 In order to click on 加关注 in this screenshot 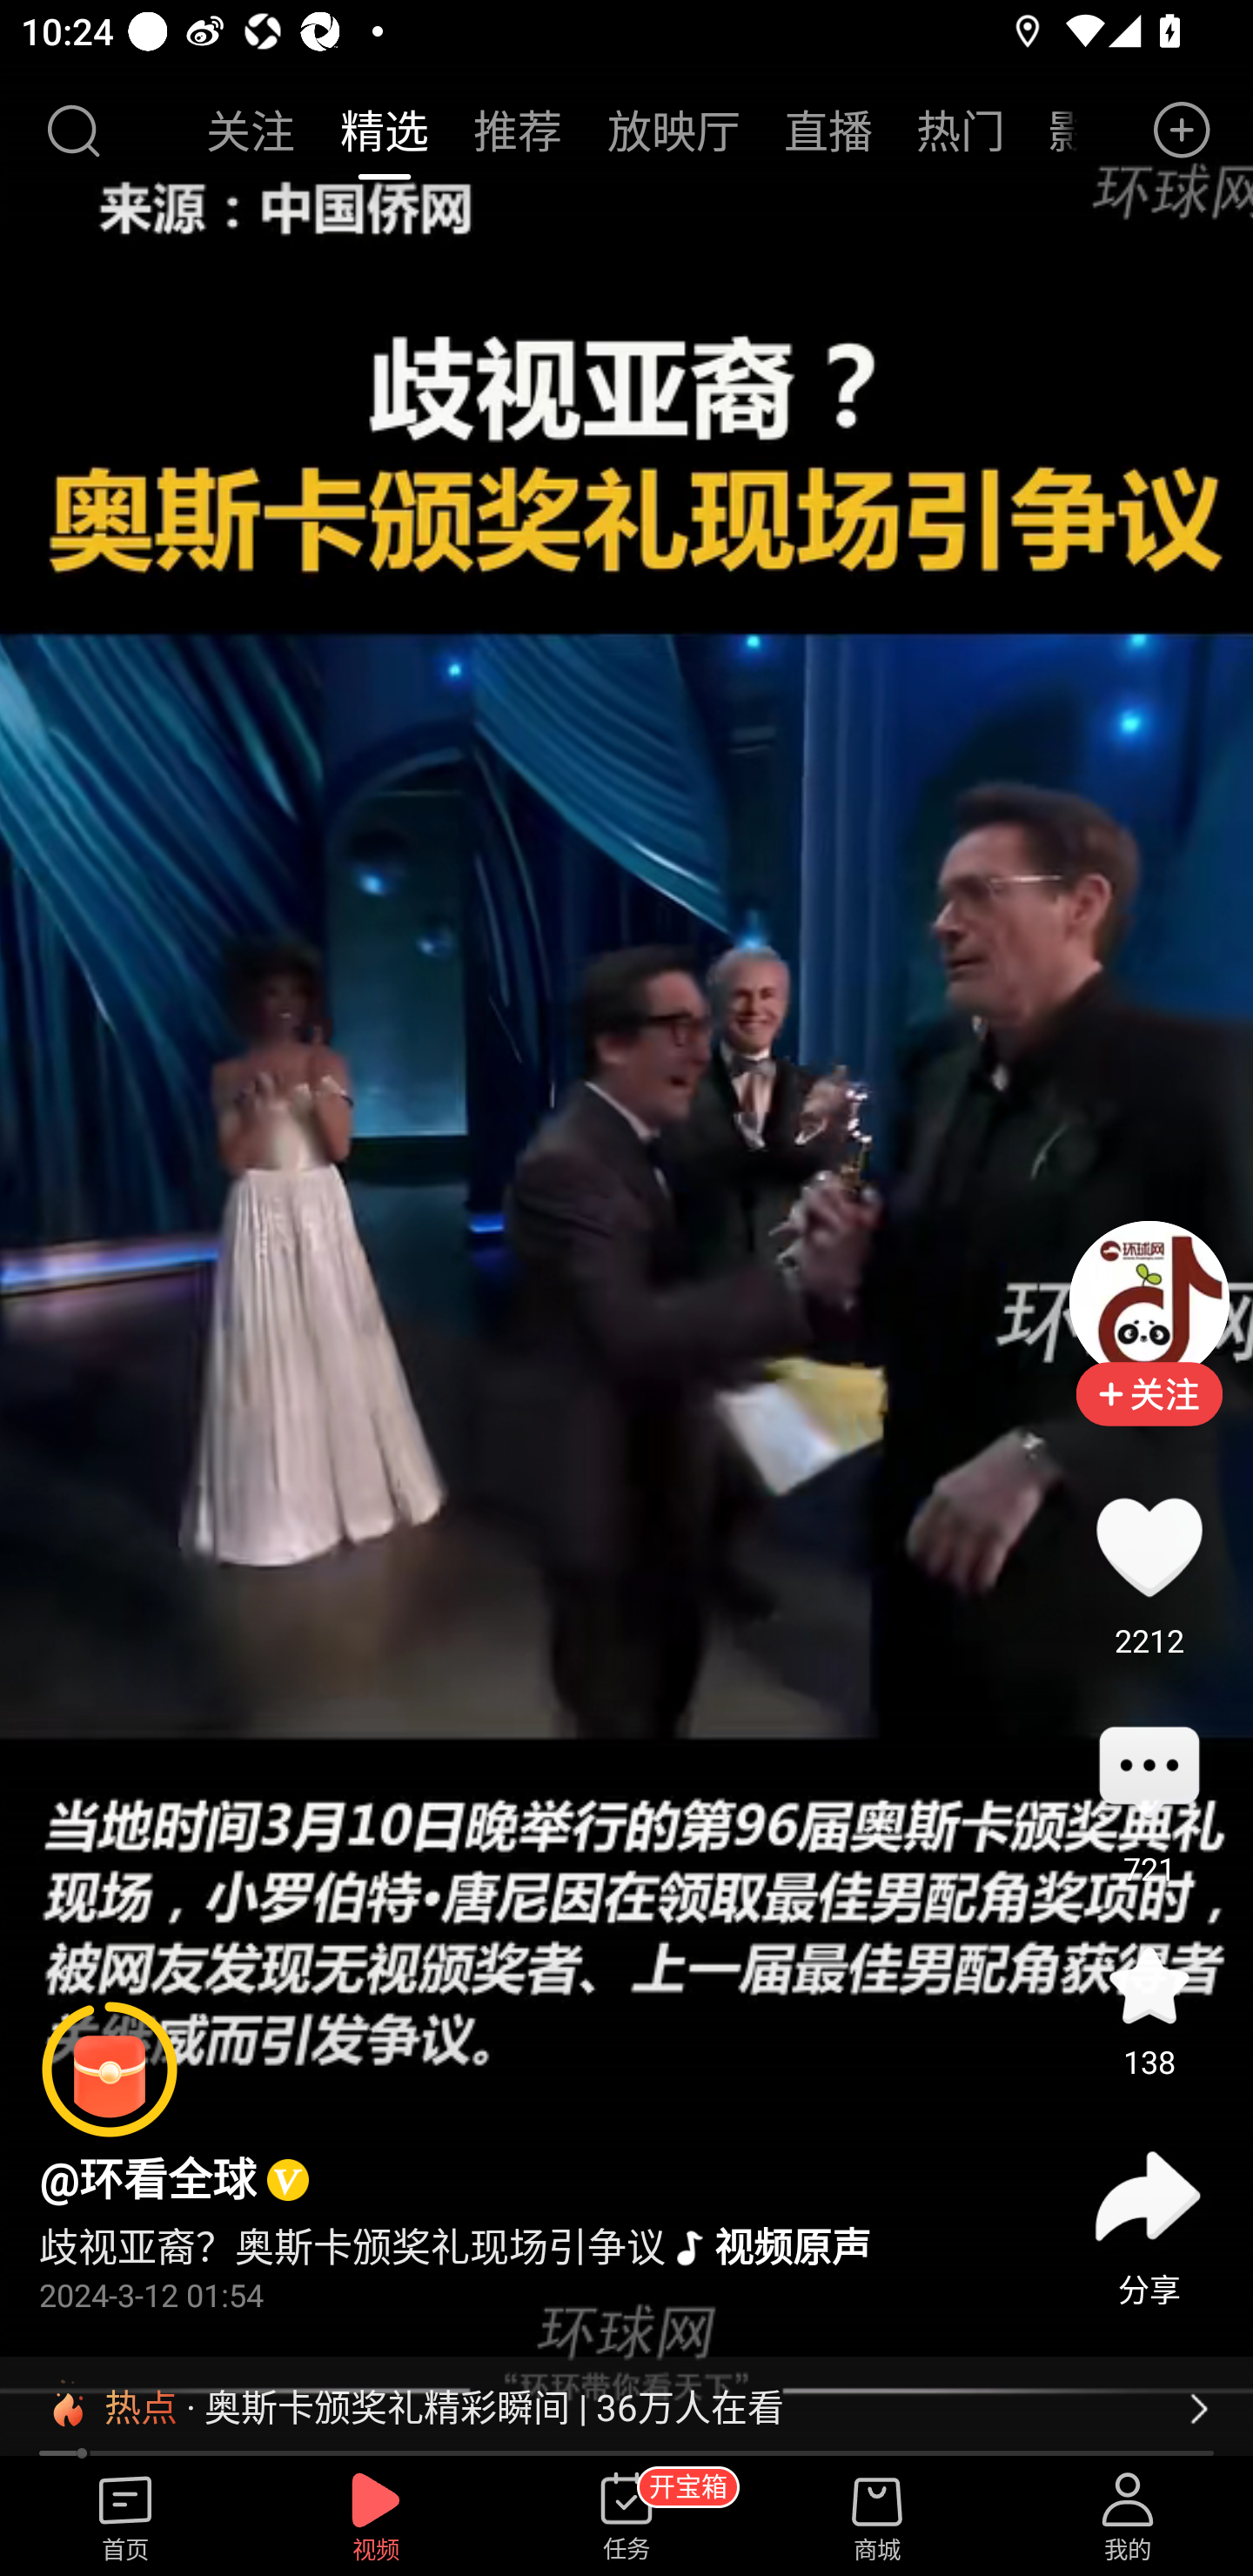, I will do `click(1149, 1417)`.